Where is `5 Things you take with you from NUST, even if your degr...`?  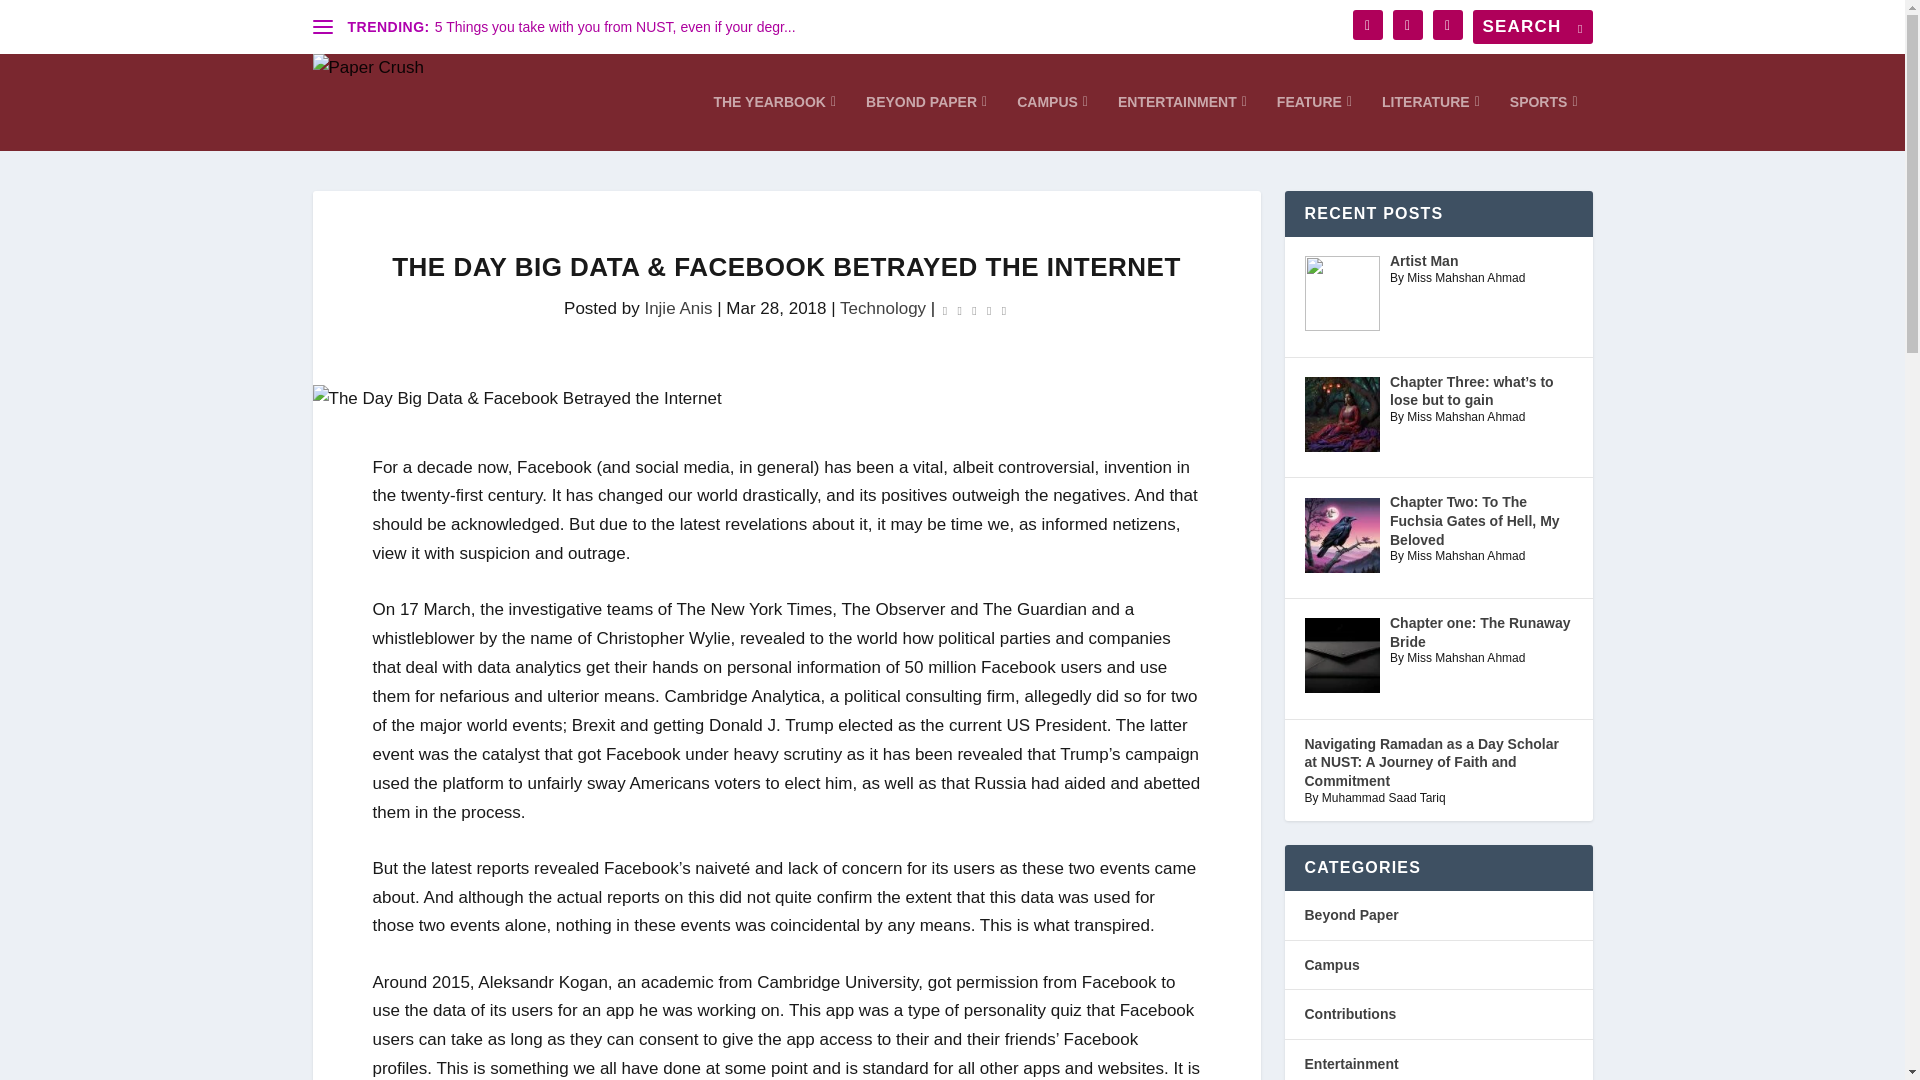 5 Things you take with you from NUST, even if your degr... is located at coordinates (616, 26).